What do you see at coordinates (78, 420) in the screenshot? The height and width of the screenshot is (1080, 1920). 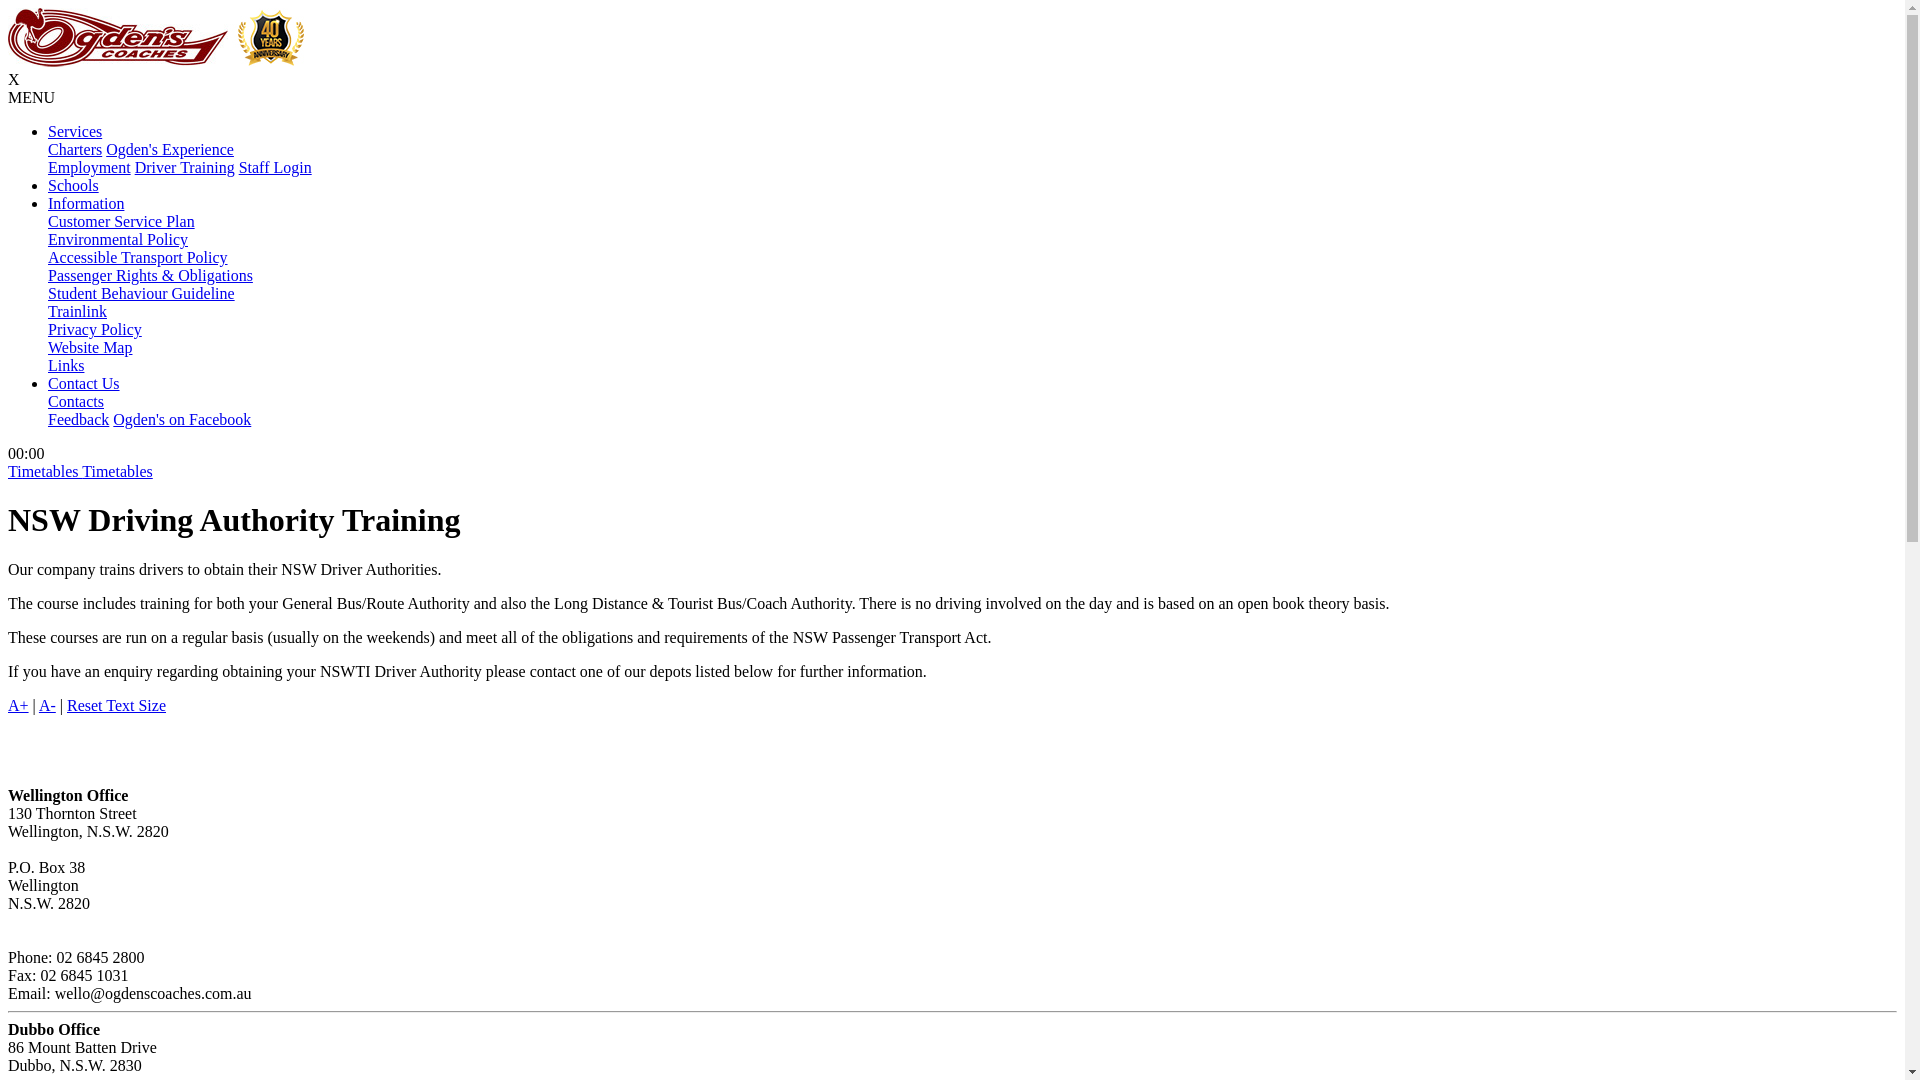 I see `Feedback` at bounding box center [78, 420].